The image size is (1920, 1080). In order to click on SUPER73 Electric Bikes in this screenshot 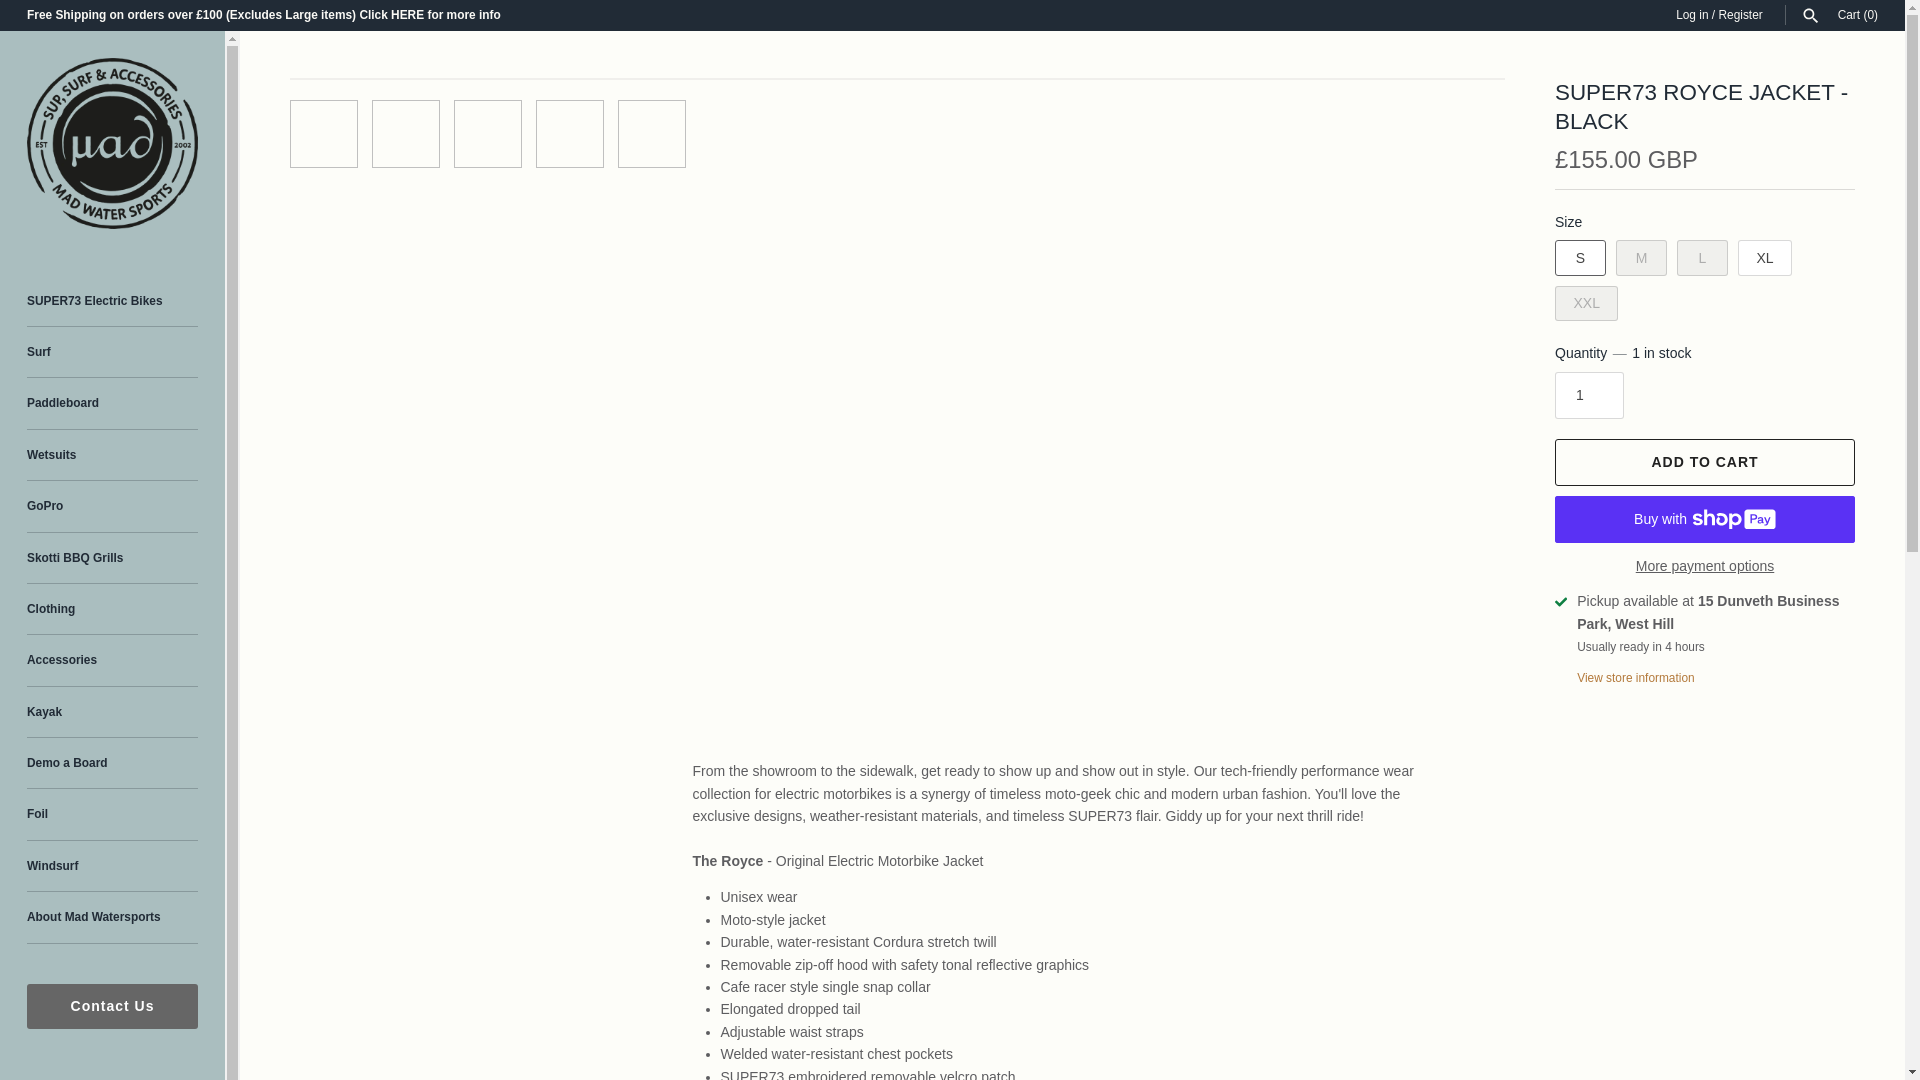, I will do `click(112, 302)`.